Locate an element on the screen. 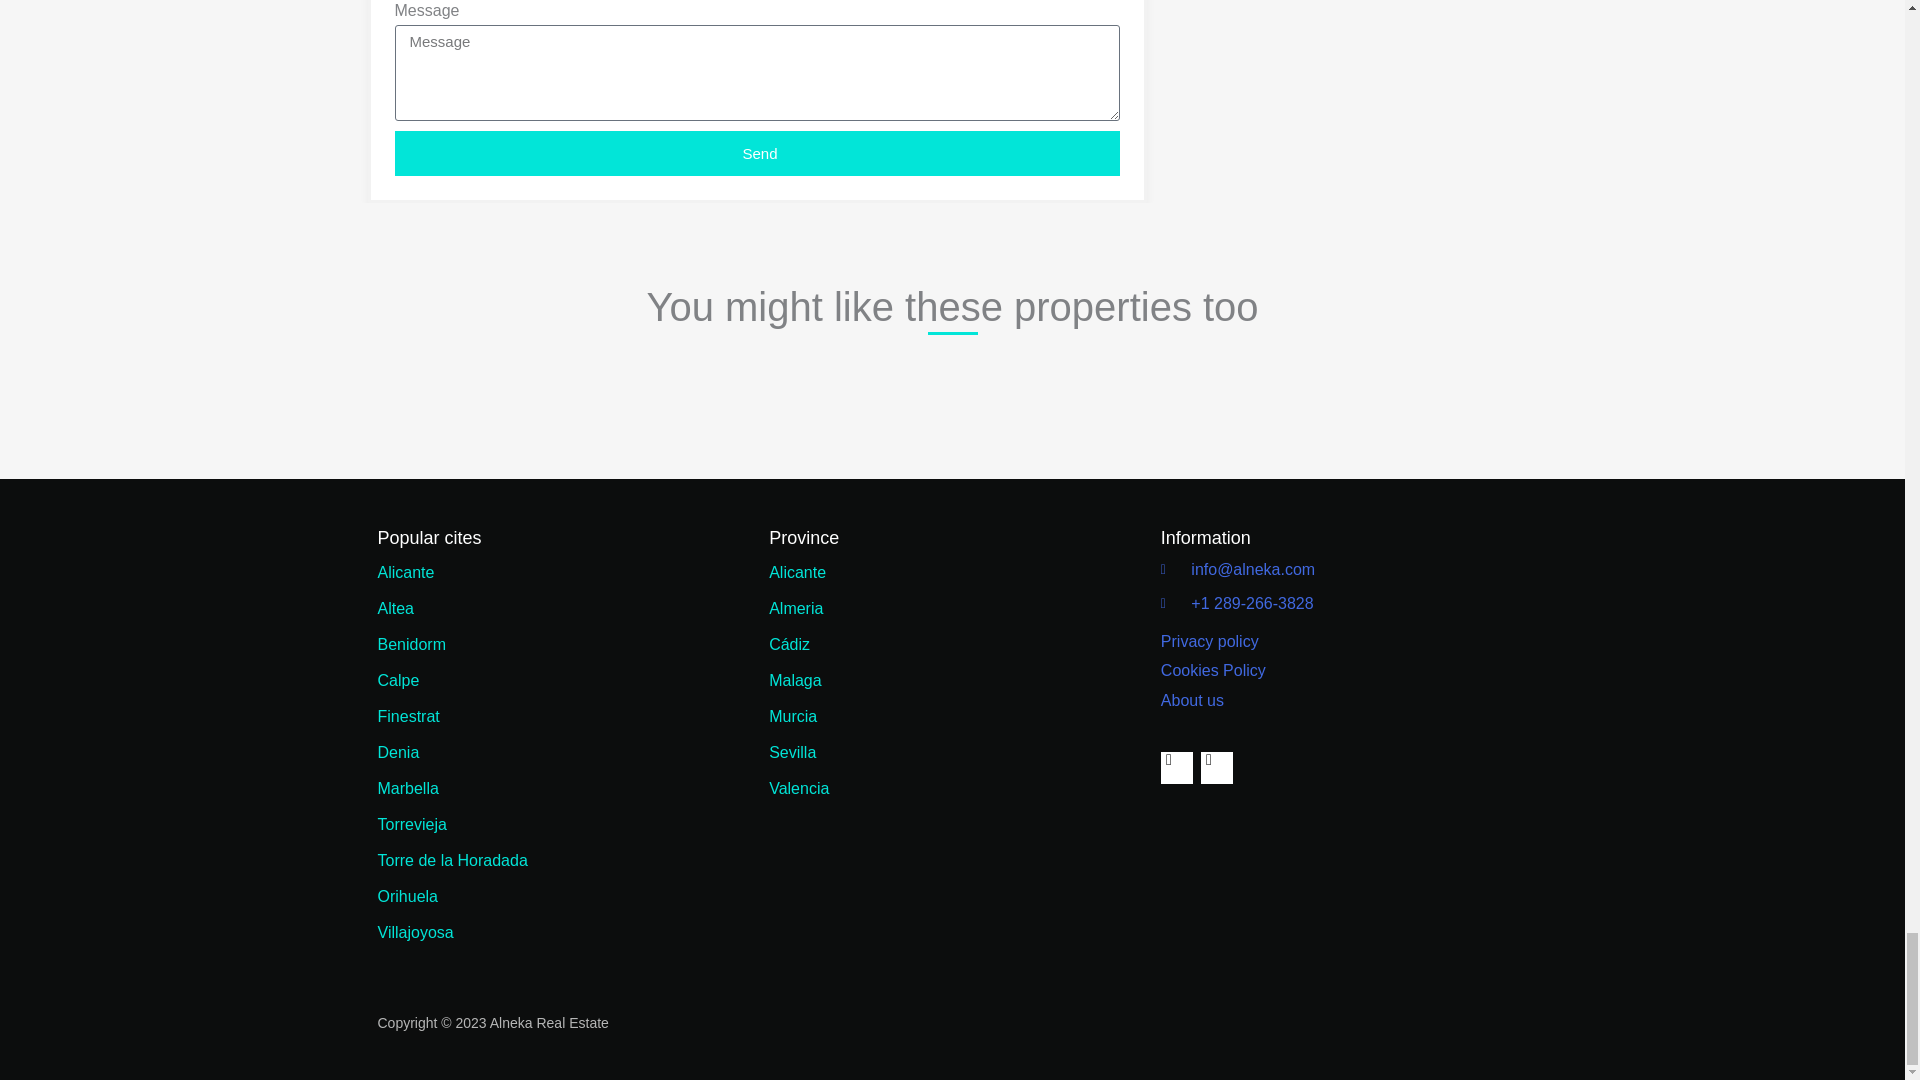  Calpe is located at coordinates (561, 680).